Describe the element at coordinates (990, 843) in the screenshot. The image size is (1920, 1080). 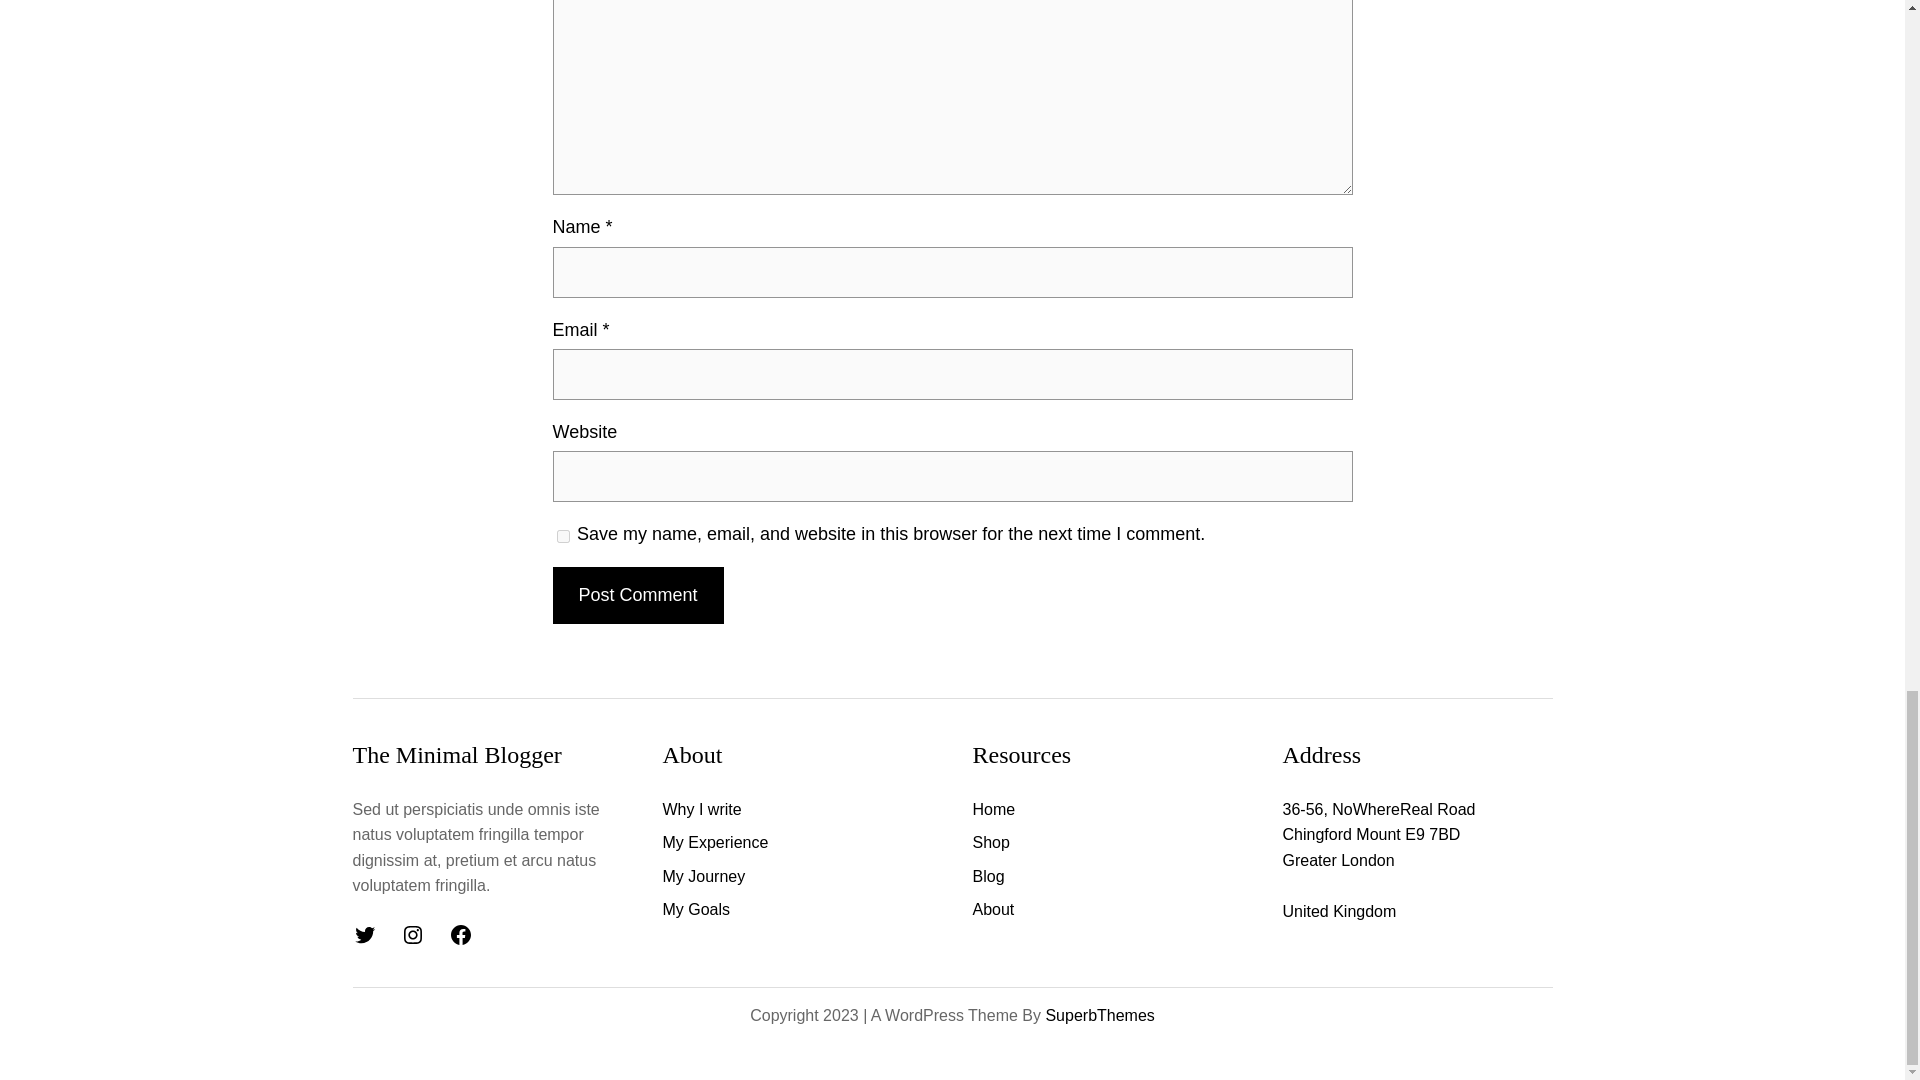
I see `Shop` at that location.